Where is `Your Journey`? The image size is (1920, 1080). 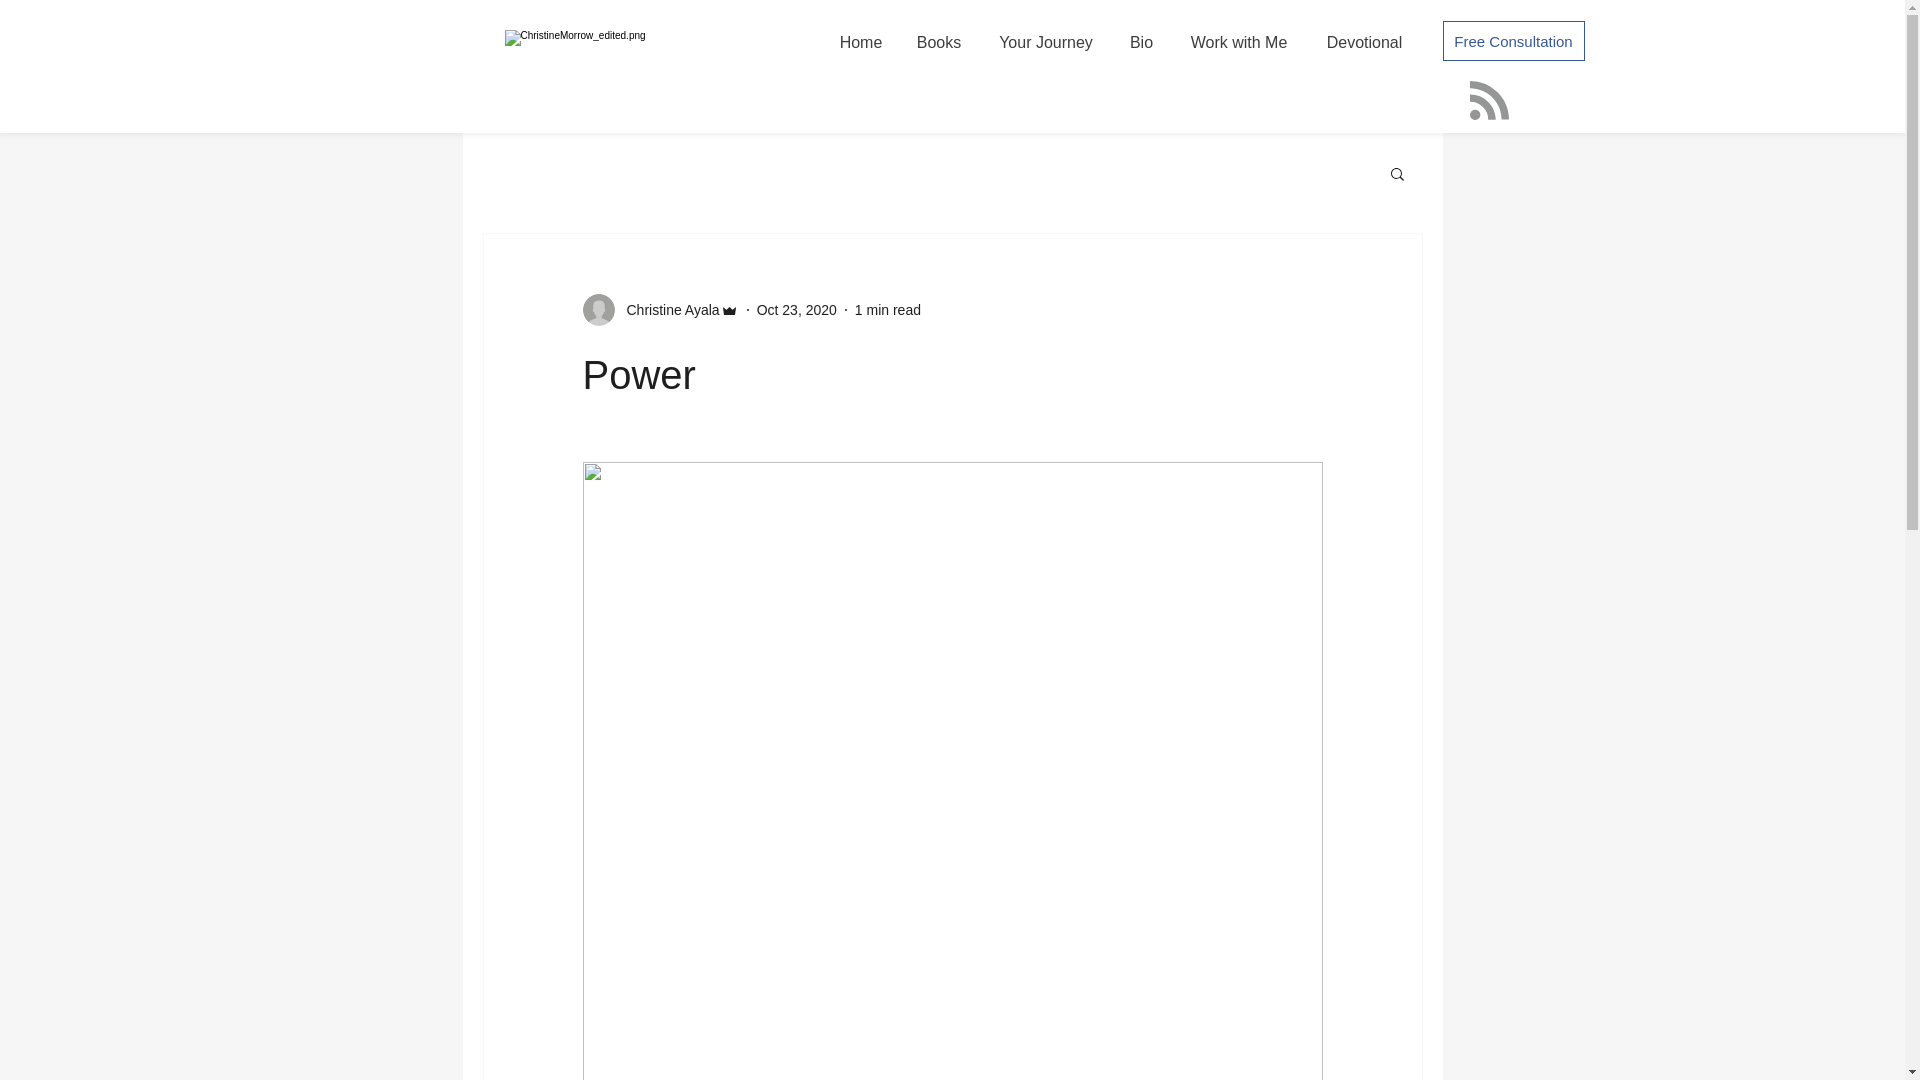 Your Journey is located at coordinates (1045, 42).